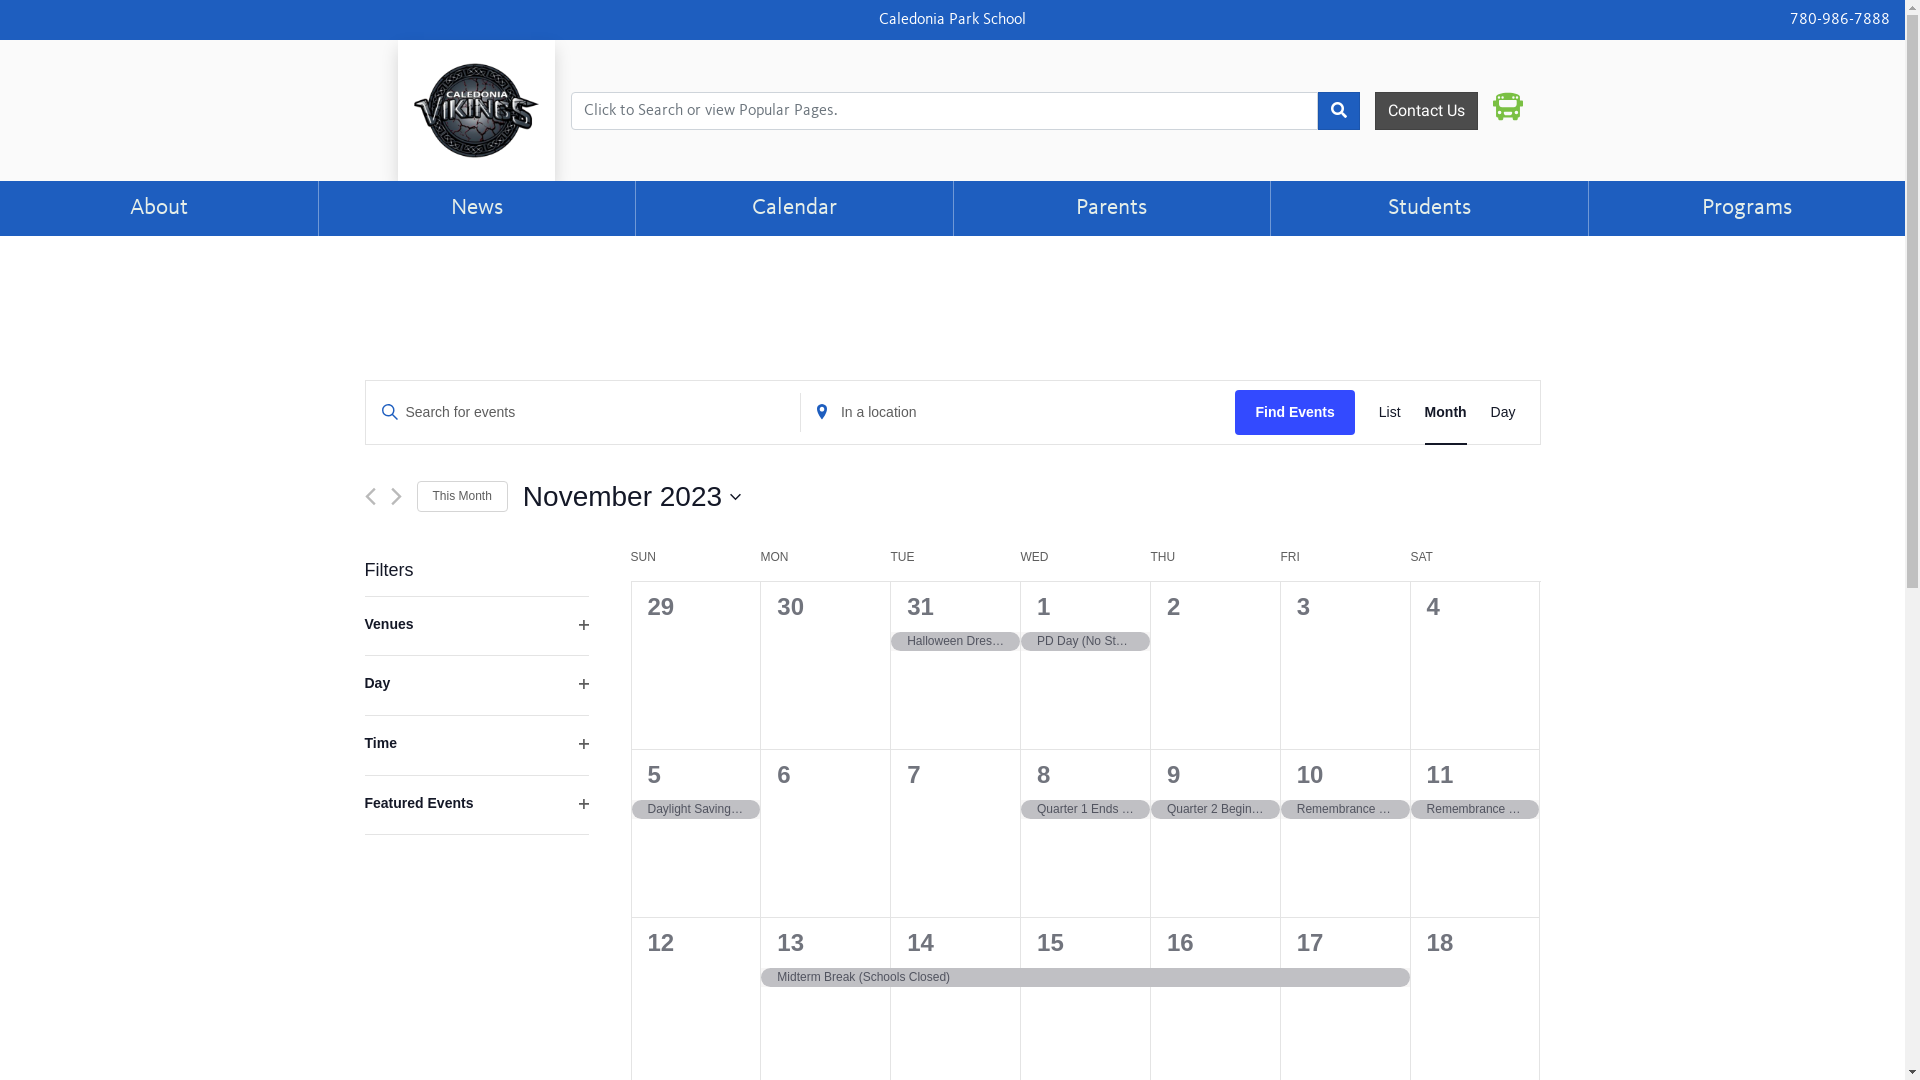 The image size is (1920, 1080). What do you see at coordinates (1390, 412) in the screenshot?
I see `List` at bounding box center [1390, 412].